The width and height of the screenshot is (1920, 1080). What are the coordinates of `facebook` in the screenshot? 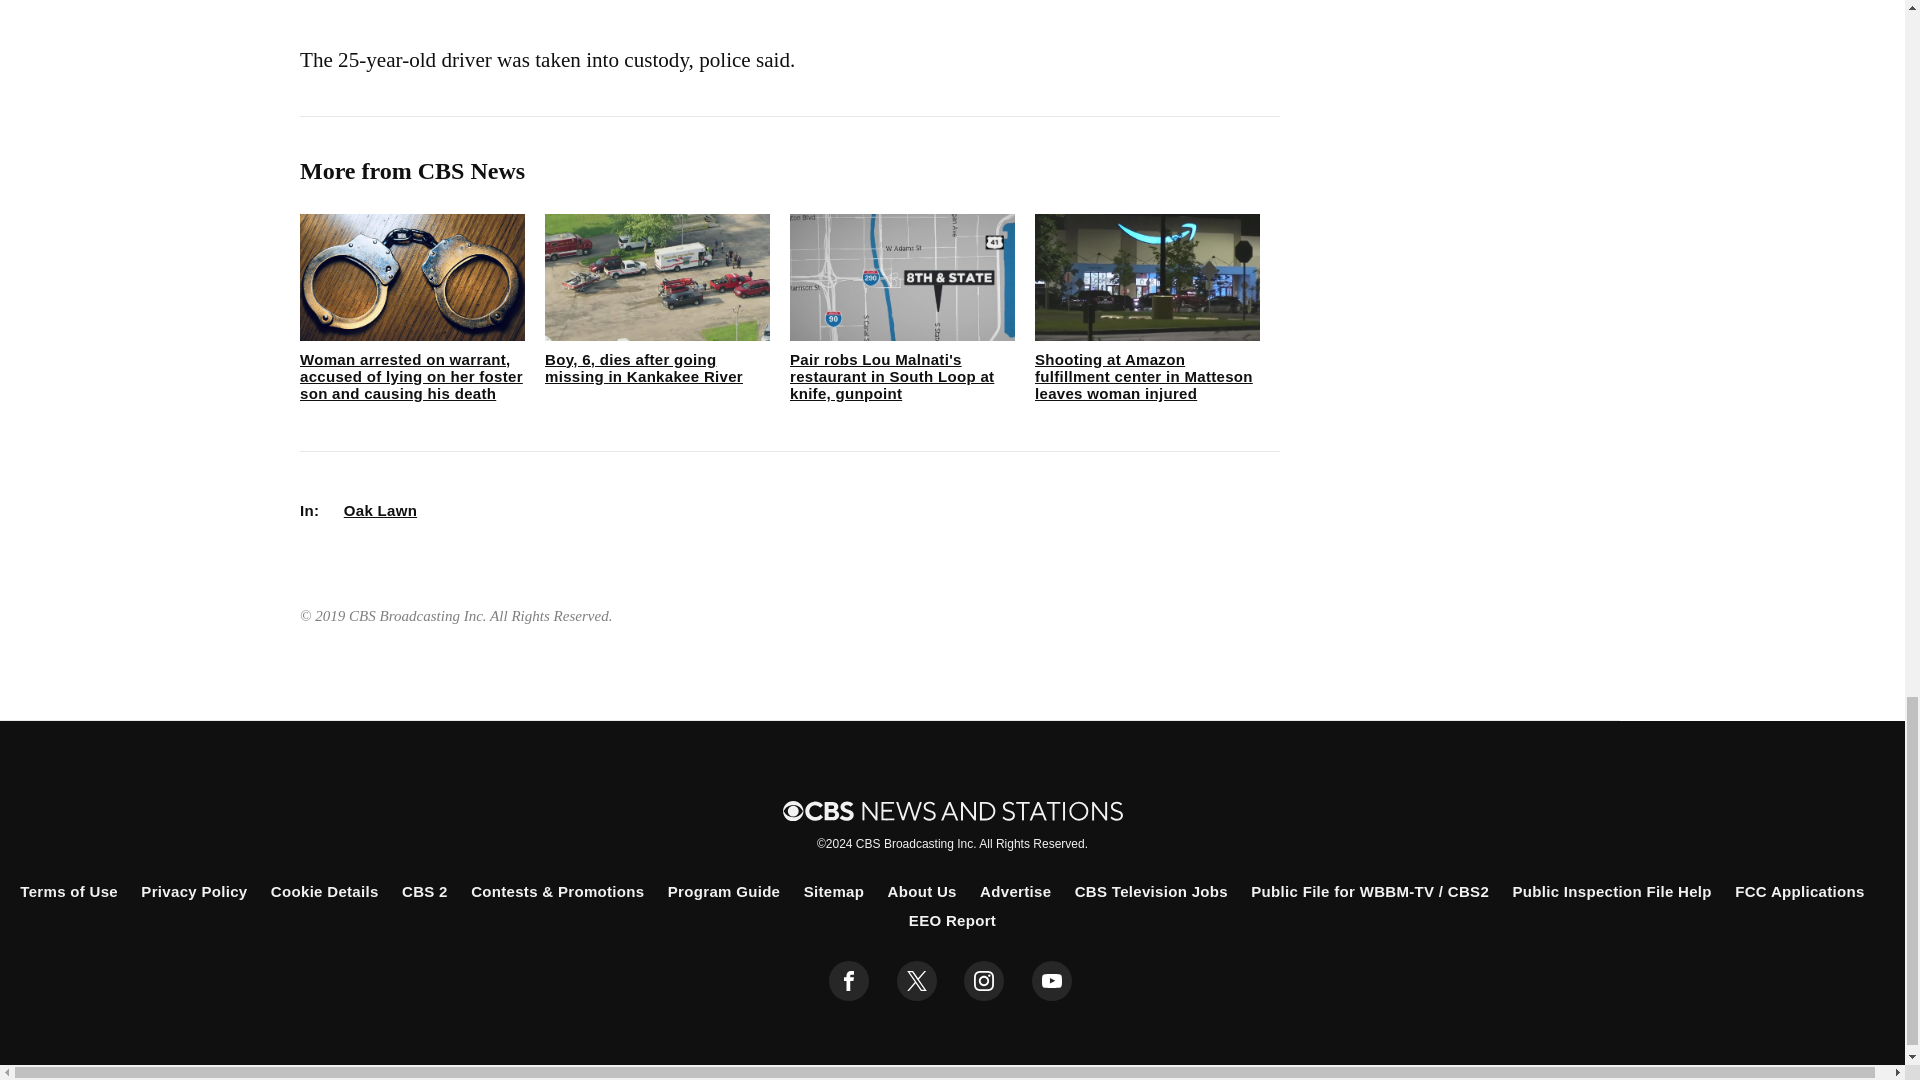 It's located at (849, 981).